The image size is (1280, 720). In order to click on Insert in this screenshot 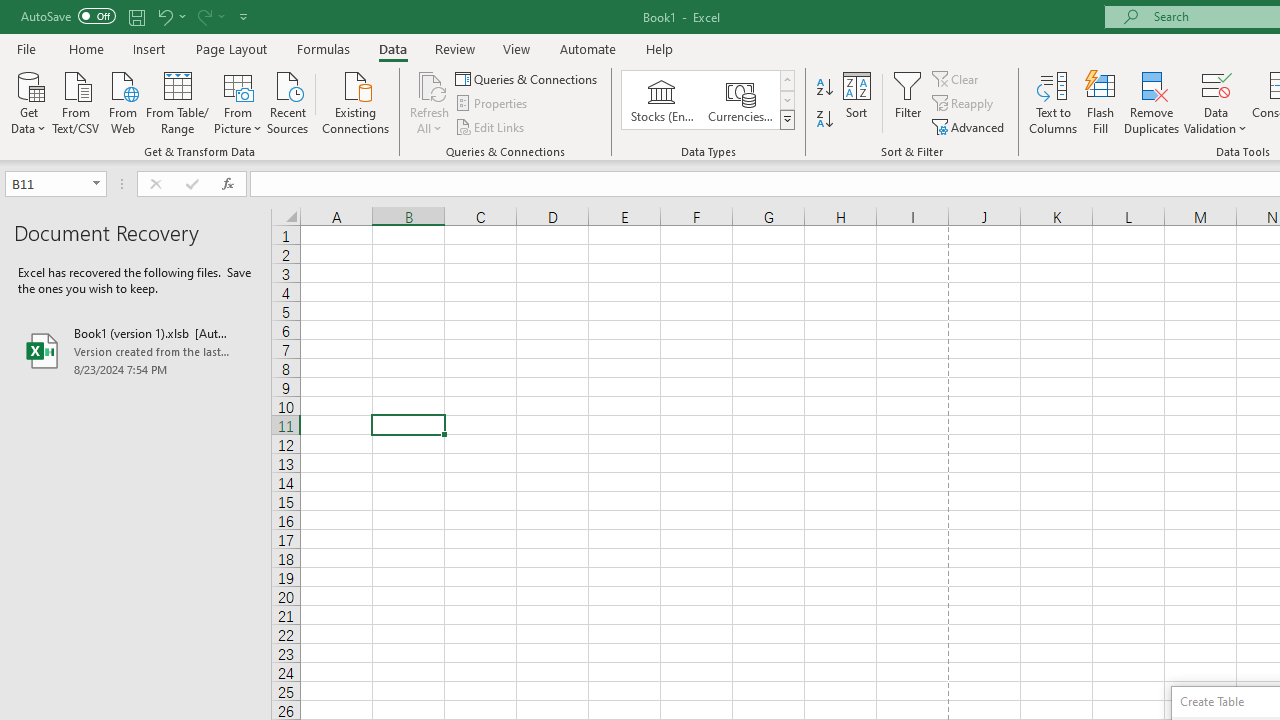, I will do `click(150, 48)`.